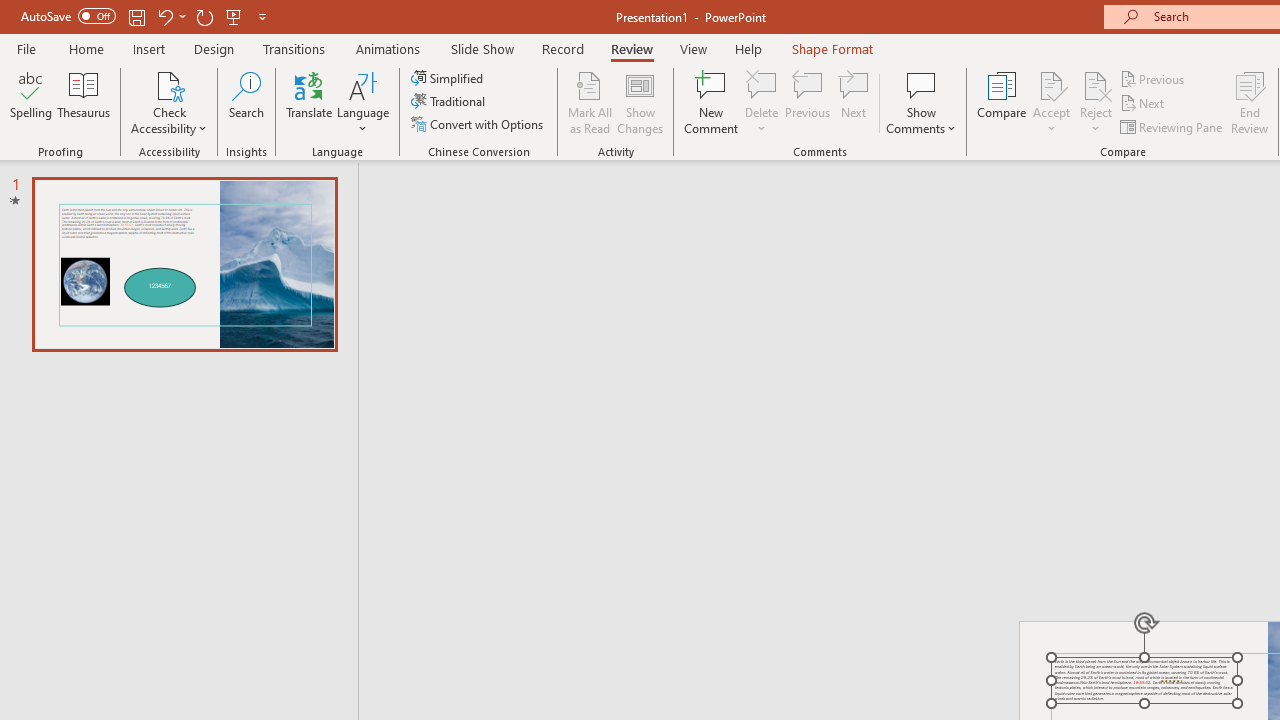 The image size is (1280, 720). Describe the element at coordinates (1096, 102) in the screenshot. I see `Reject` at that location.